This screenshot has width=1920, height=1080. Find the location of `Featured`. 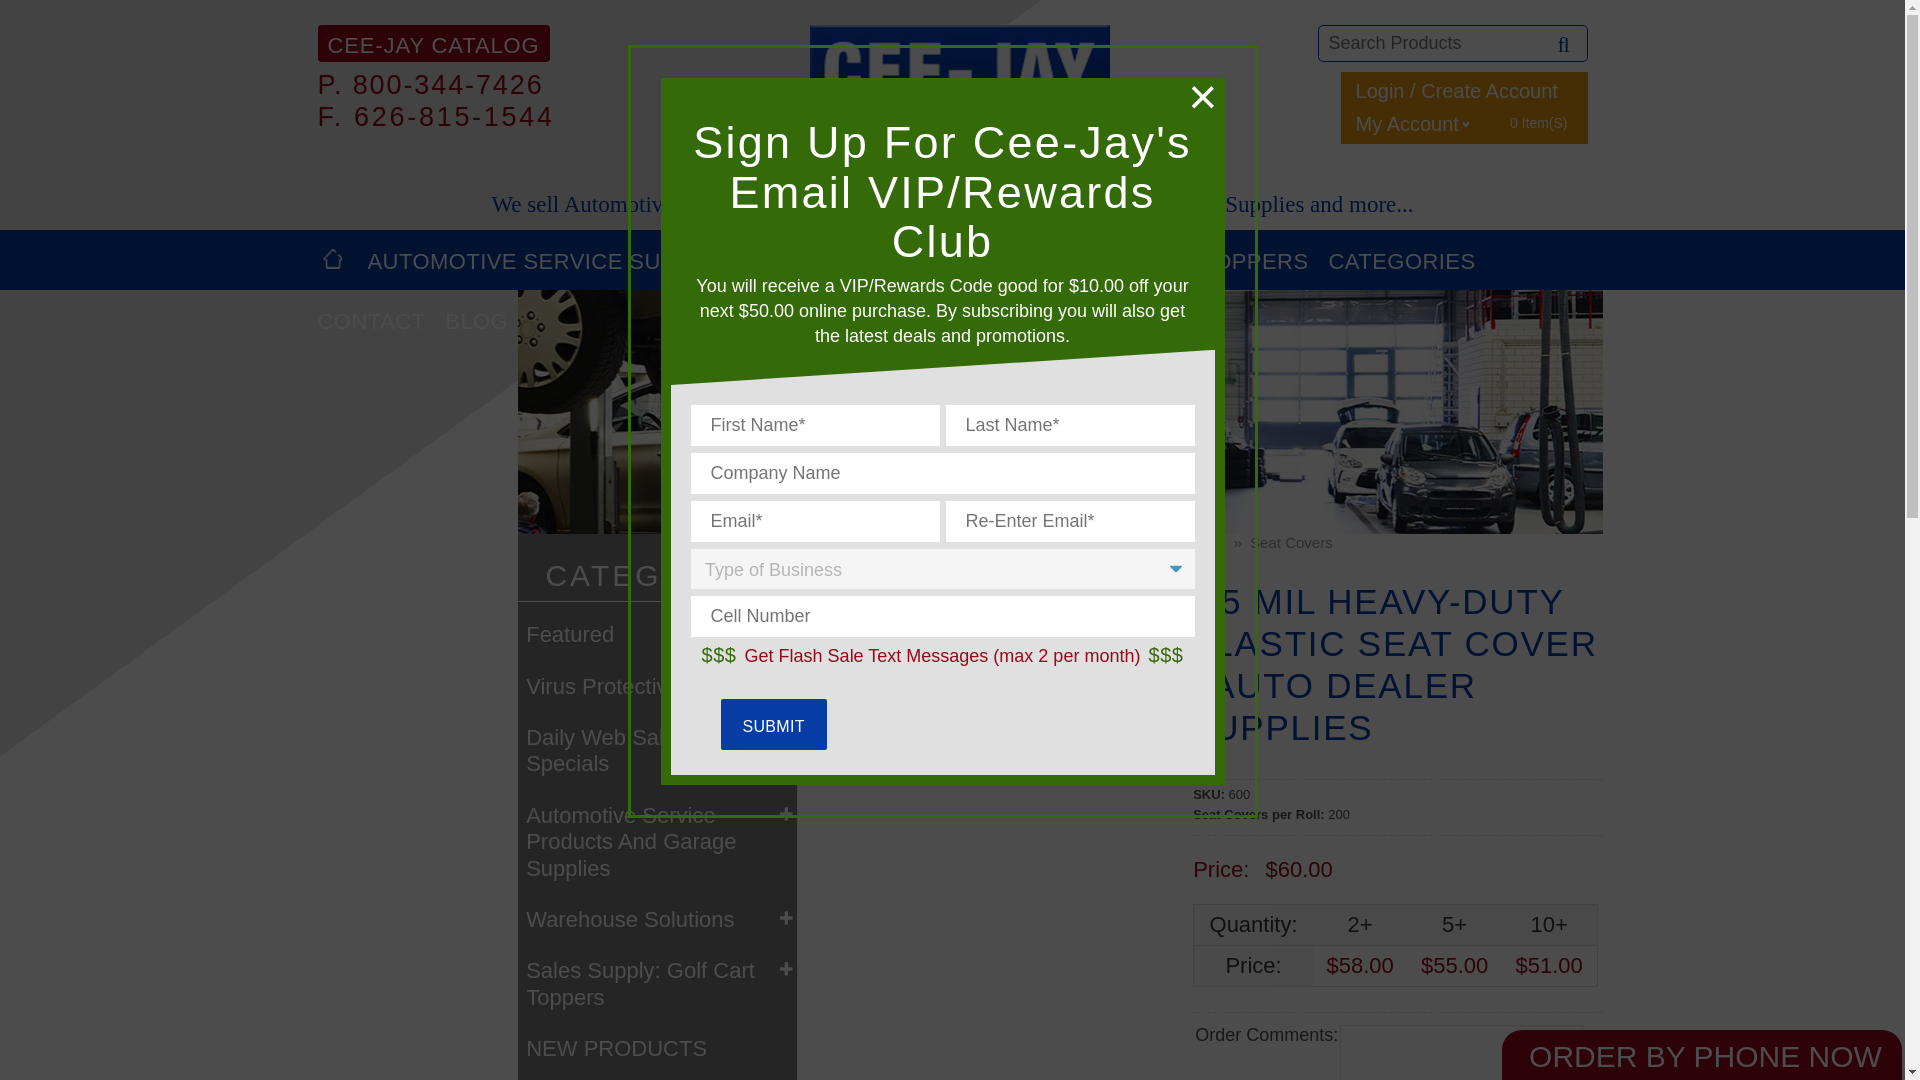

Featured is located at coordinates (657, 627).